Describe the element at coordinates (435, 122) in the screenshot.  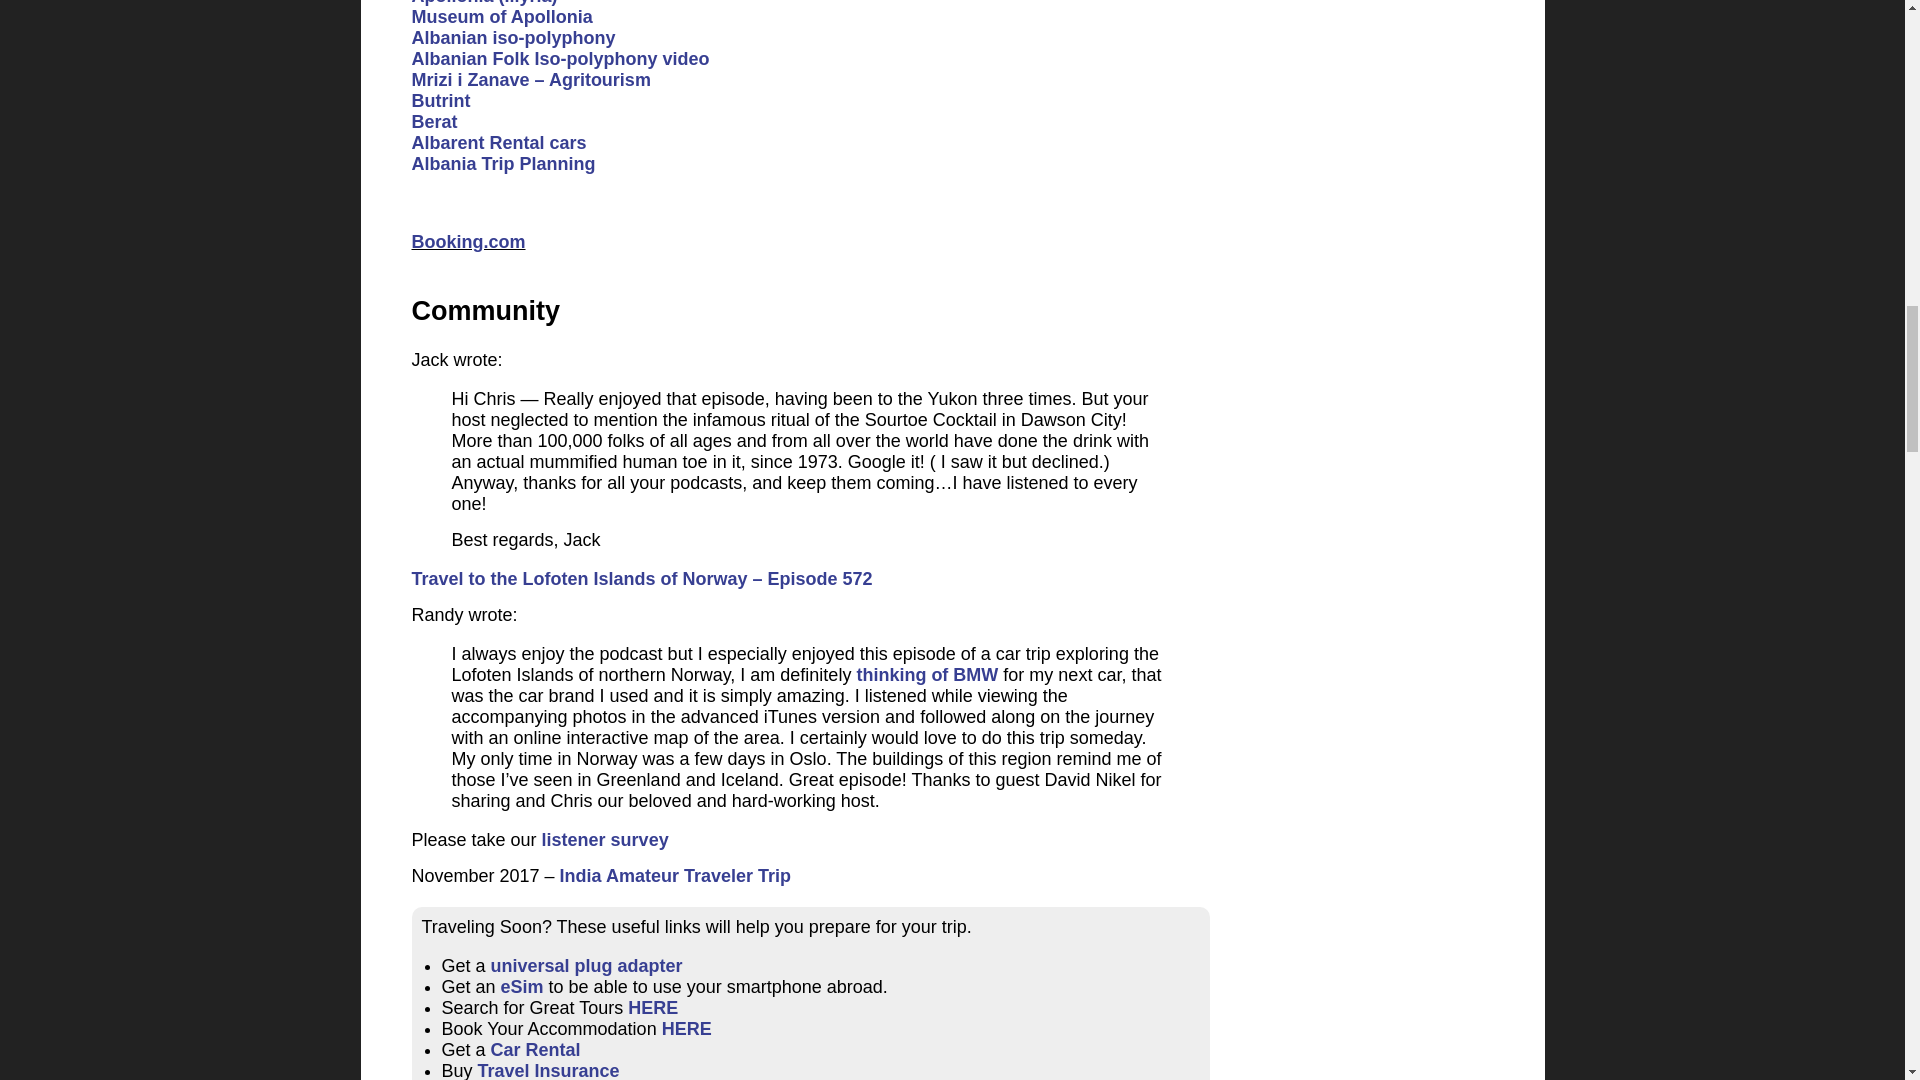
I see `Berat` at that location.